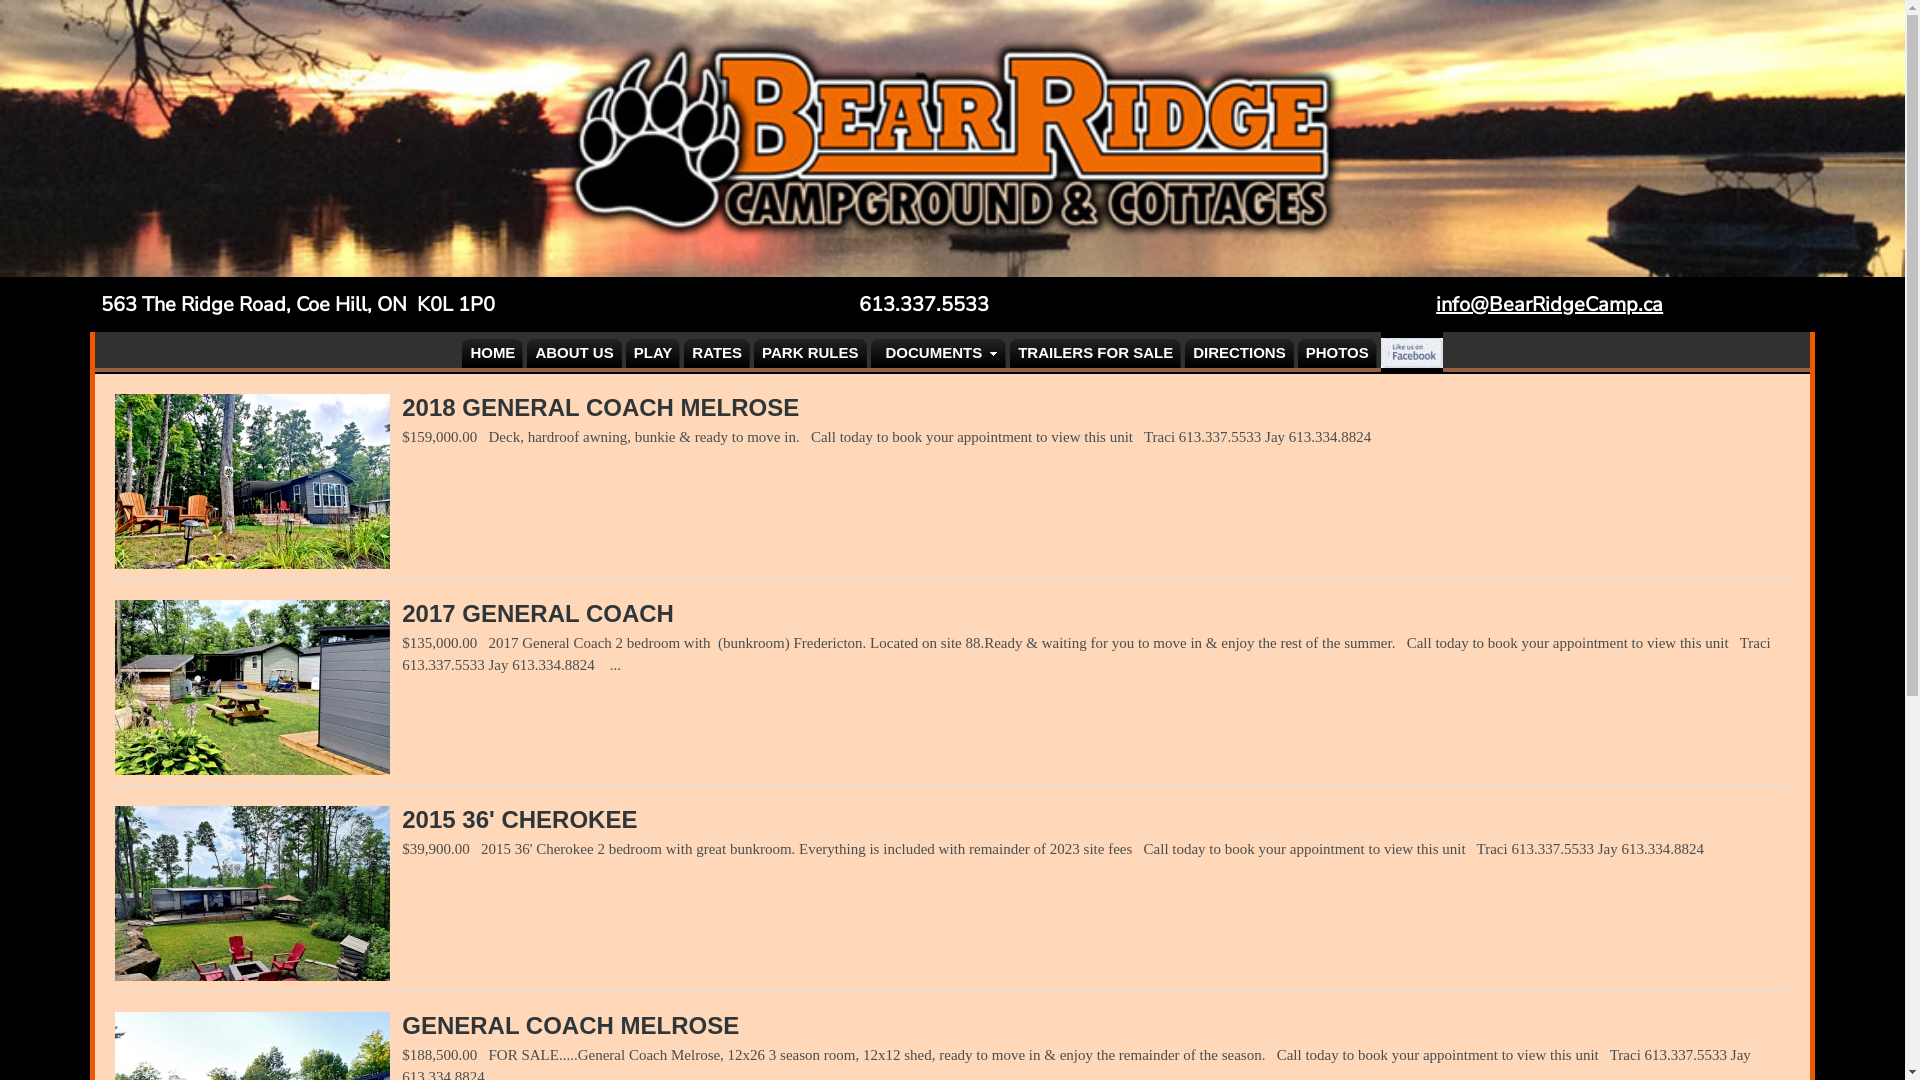 Image resolution: width=1920 pixels, height=1080 pixels. I want to click on ABOUT US, so click(574, 352).